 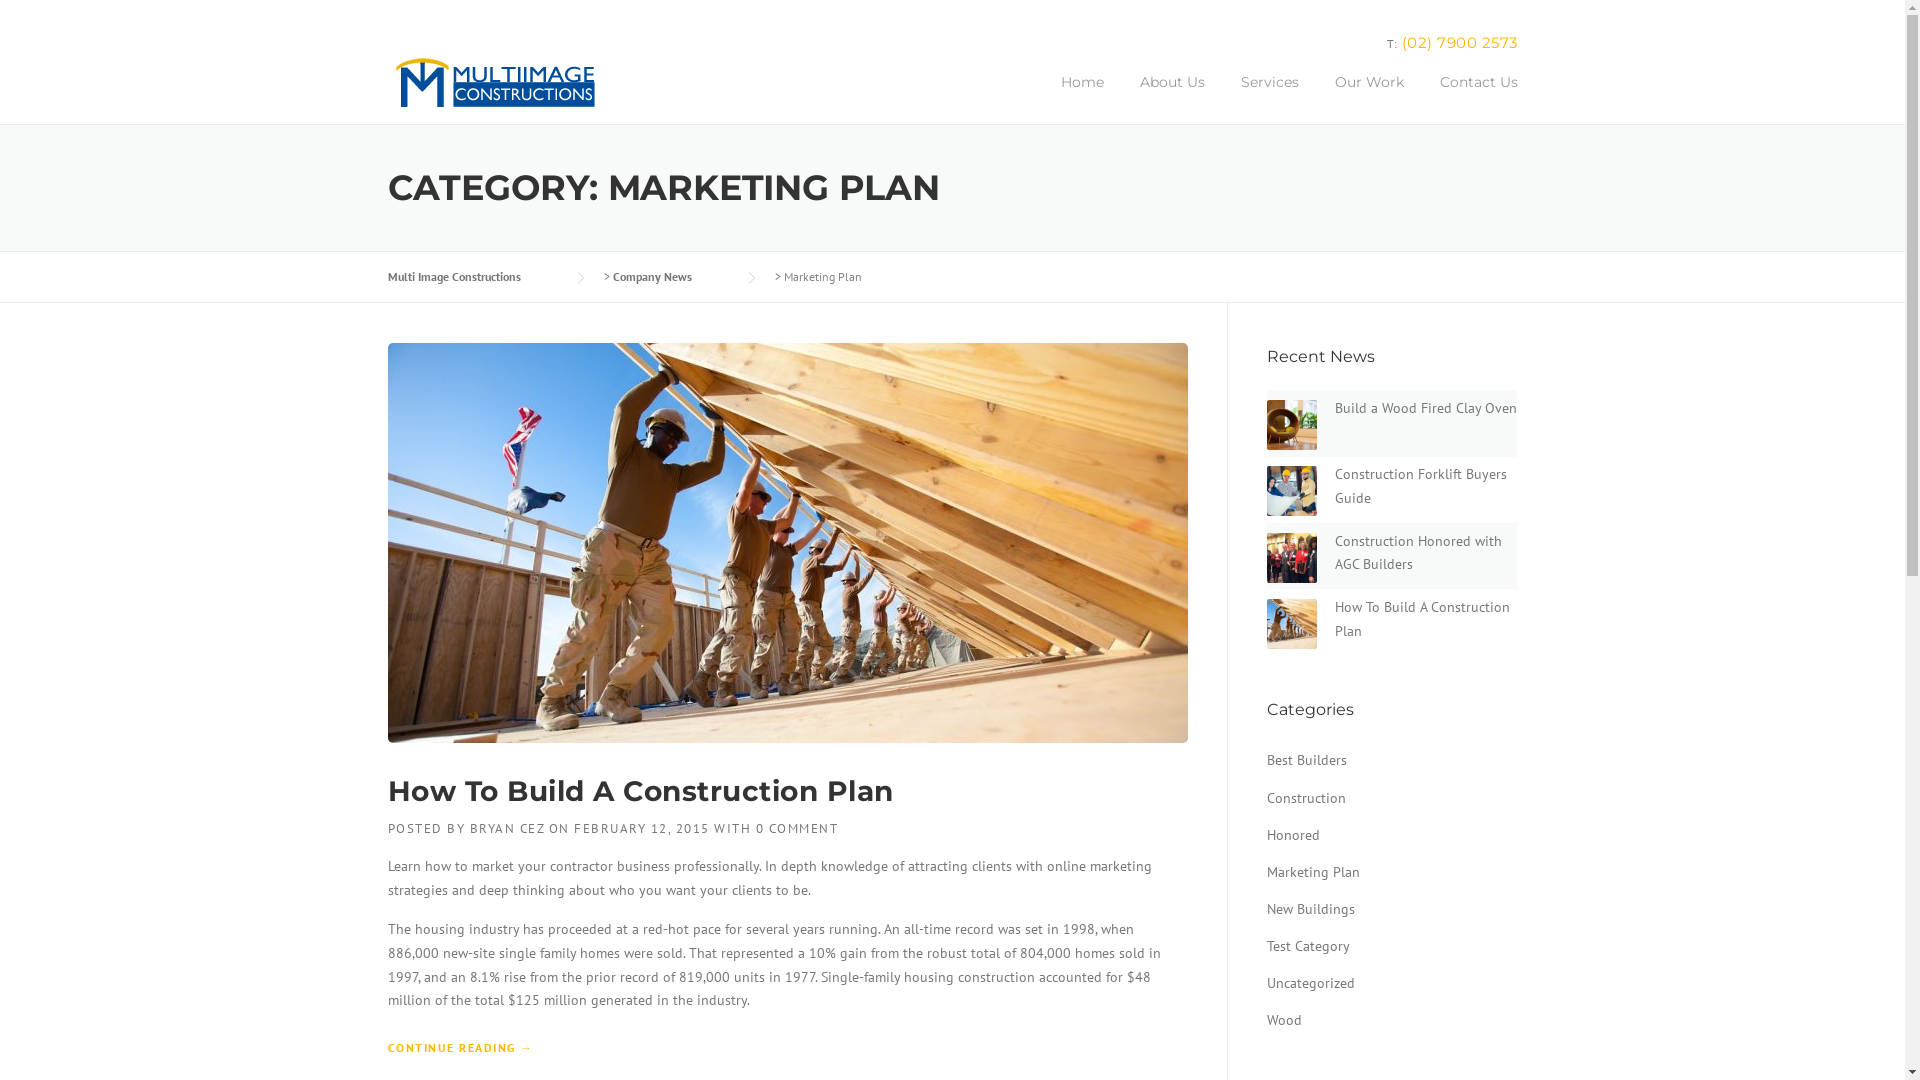 I want to click on New Buildings, so click(x=1310, y=909).